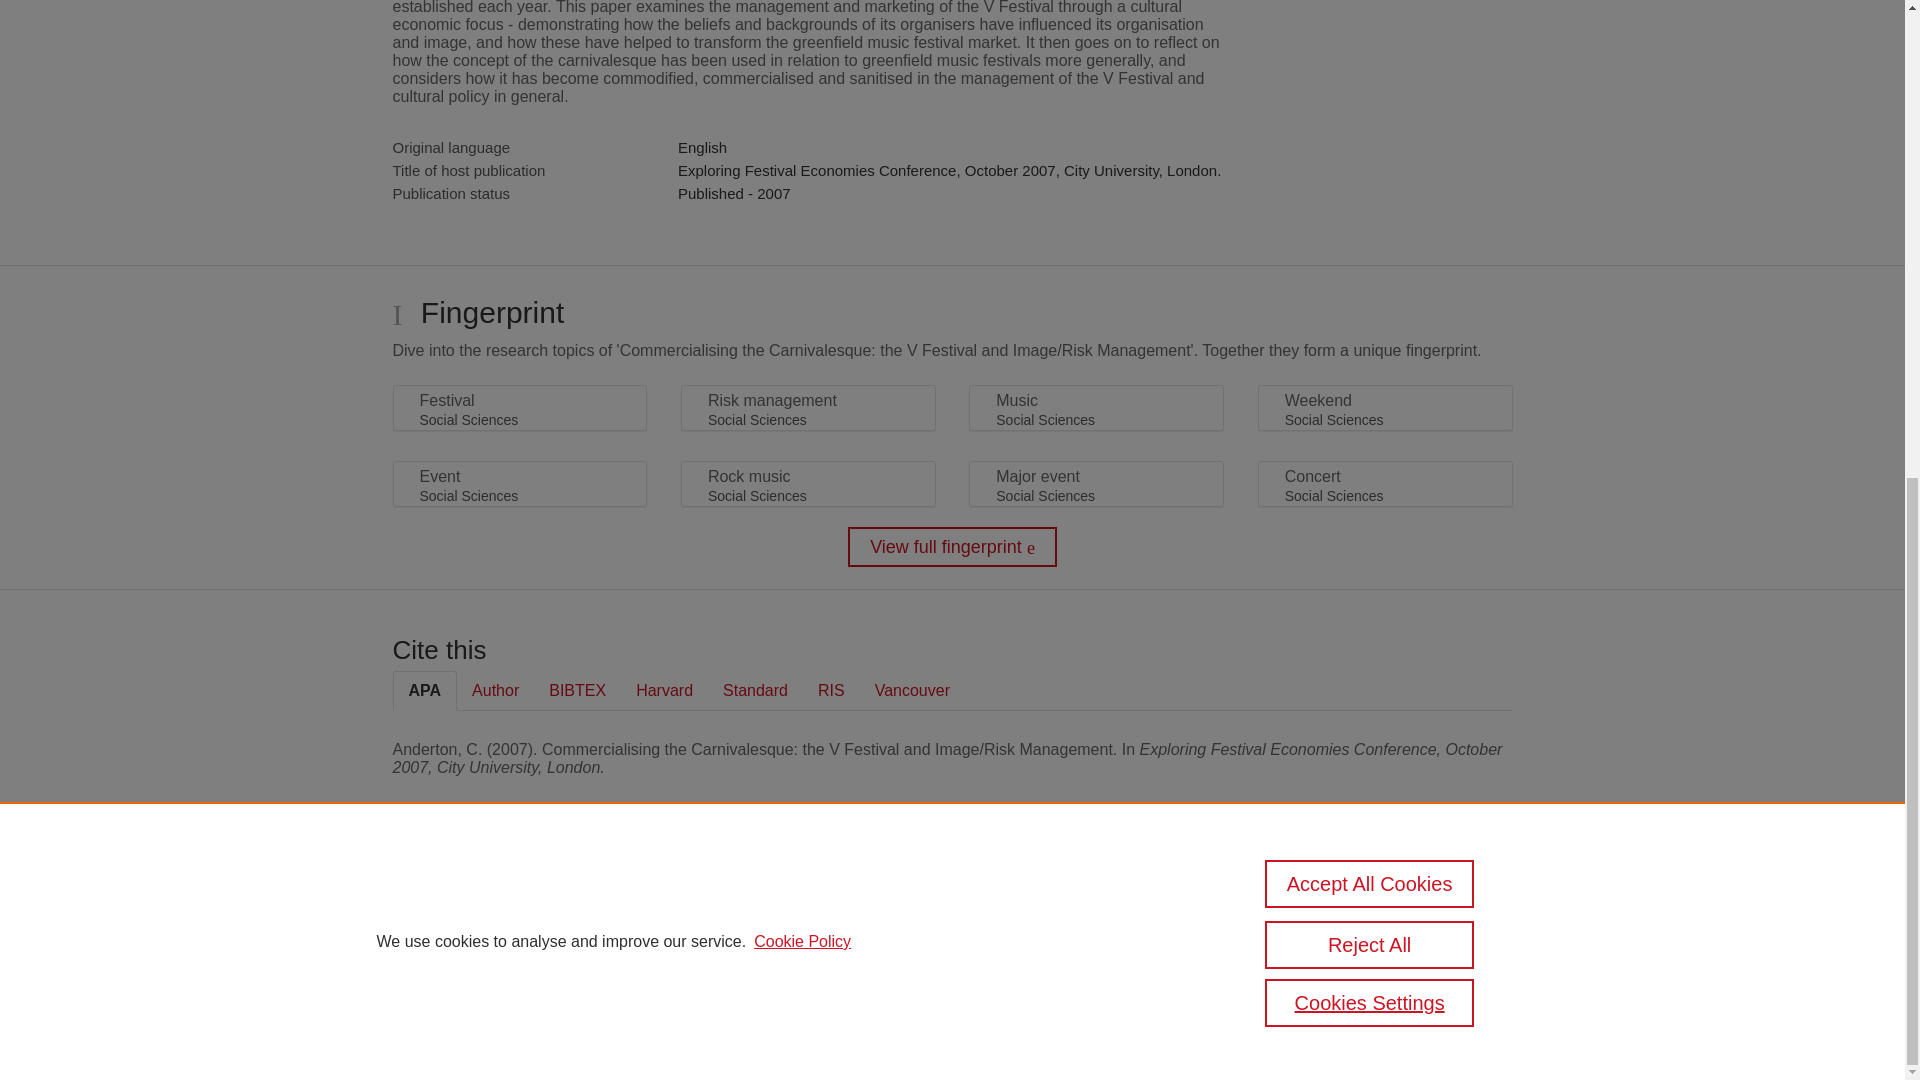  Describe the element at coordinates (1370, 30) in the screenshot. I see `Accept All Cookies` at that location.